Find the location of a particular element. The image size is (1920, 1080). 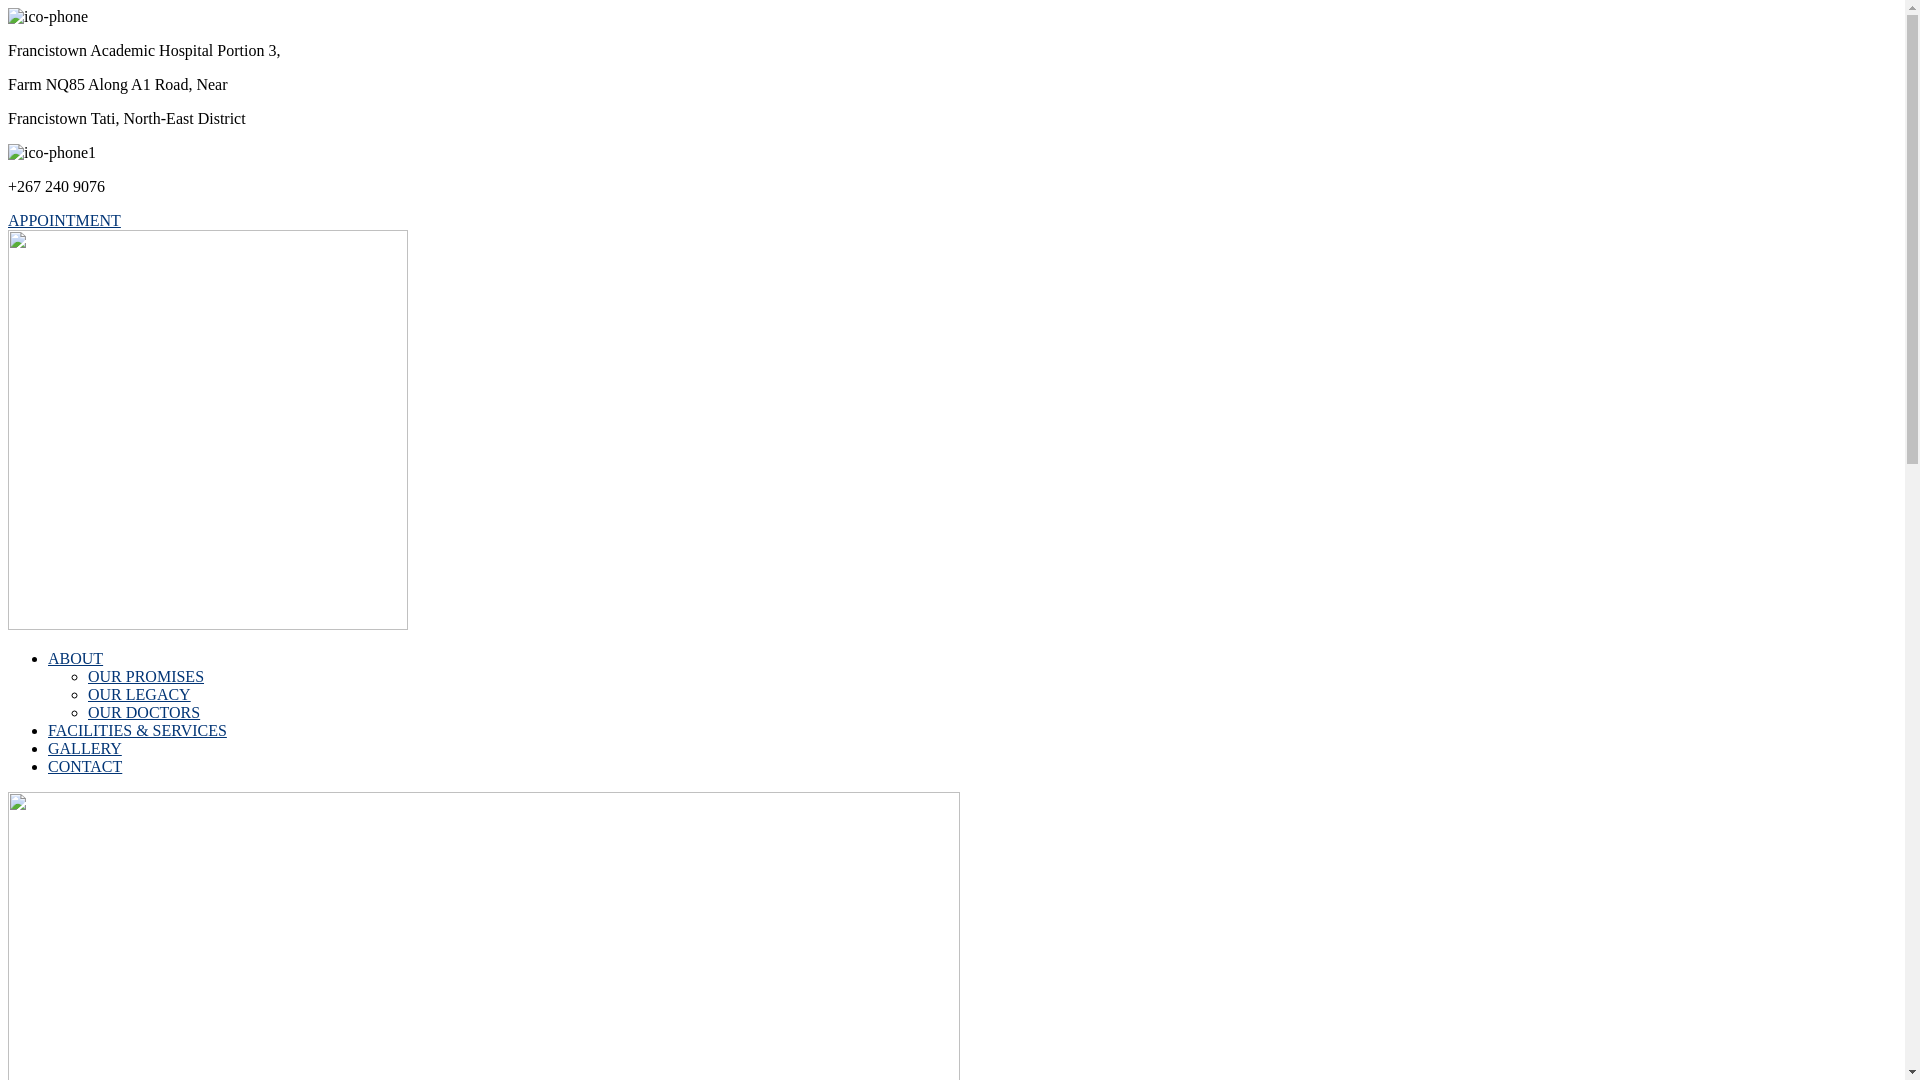

ABOUT is located at coordinates (76, 658).